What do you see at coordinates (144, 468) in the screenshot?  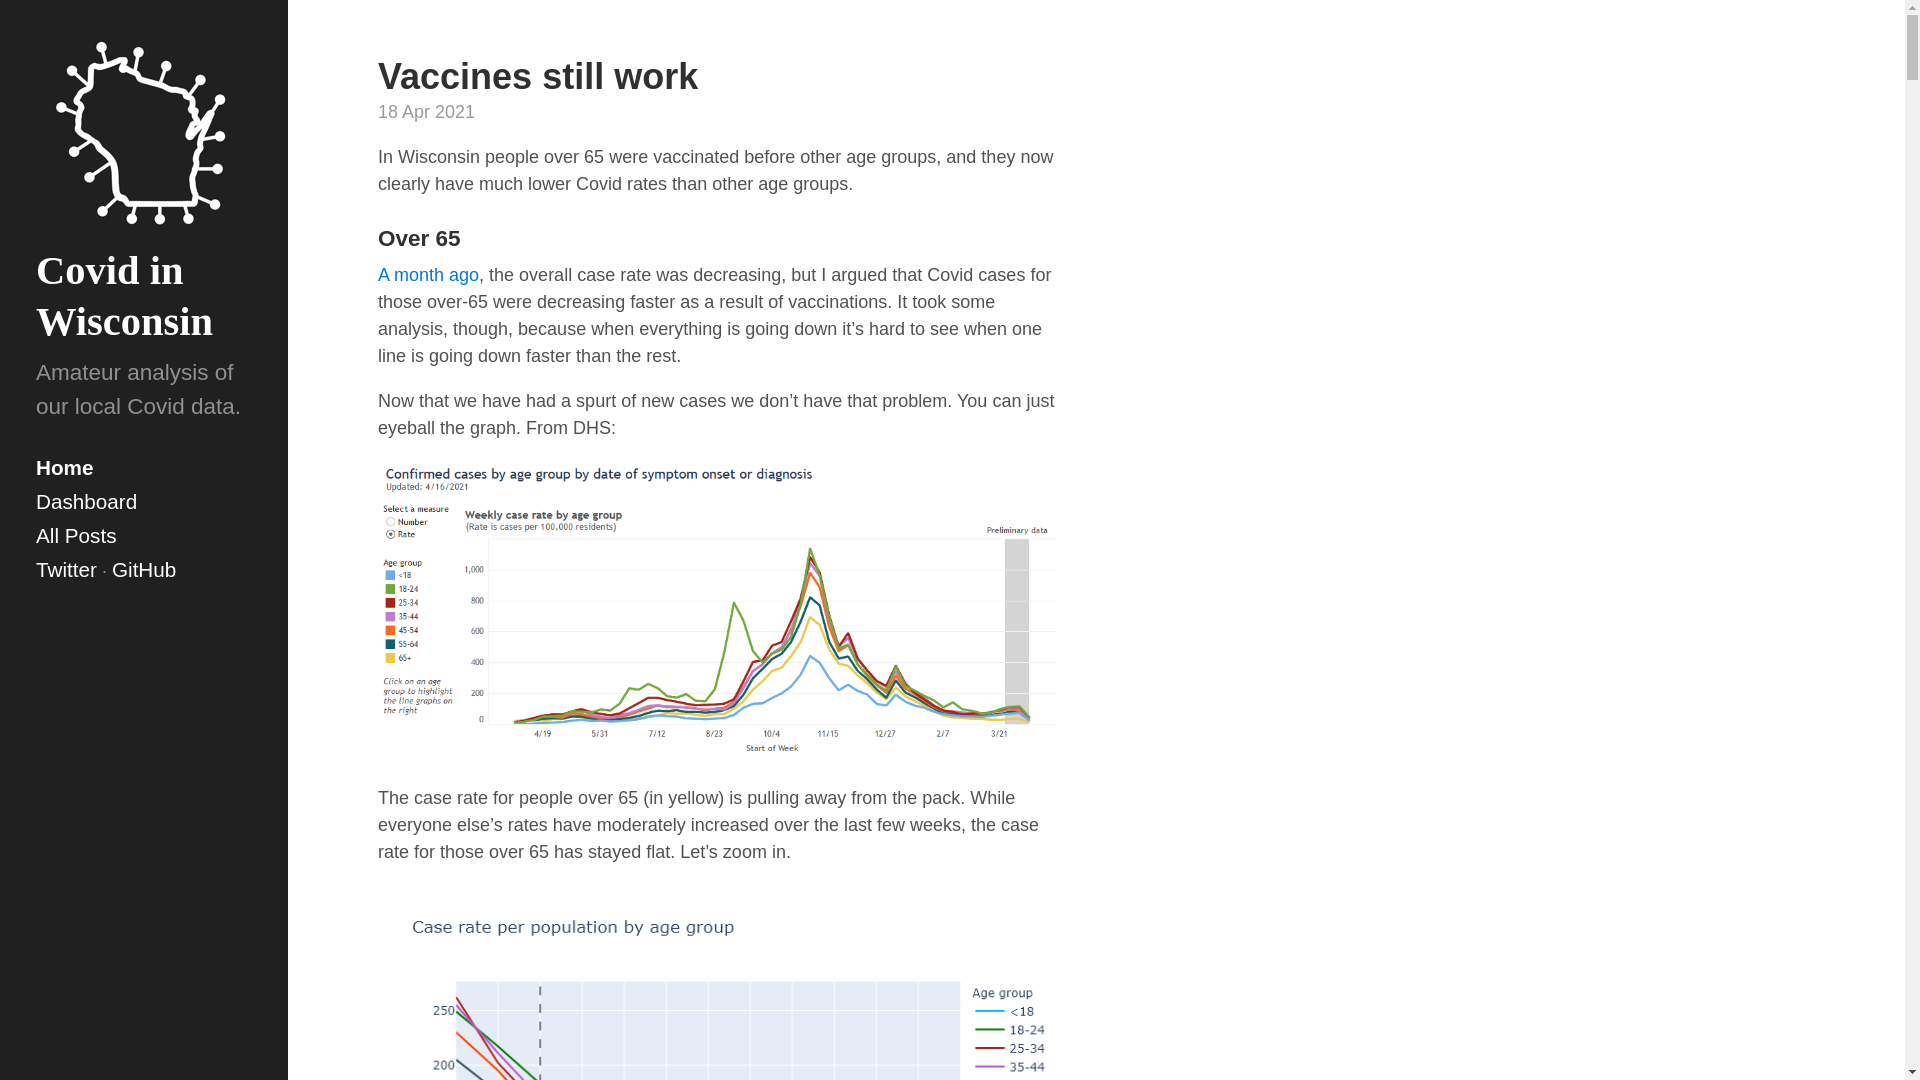 I see `Home` at bounding box center [144, 468].